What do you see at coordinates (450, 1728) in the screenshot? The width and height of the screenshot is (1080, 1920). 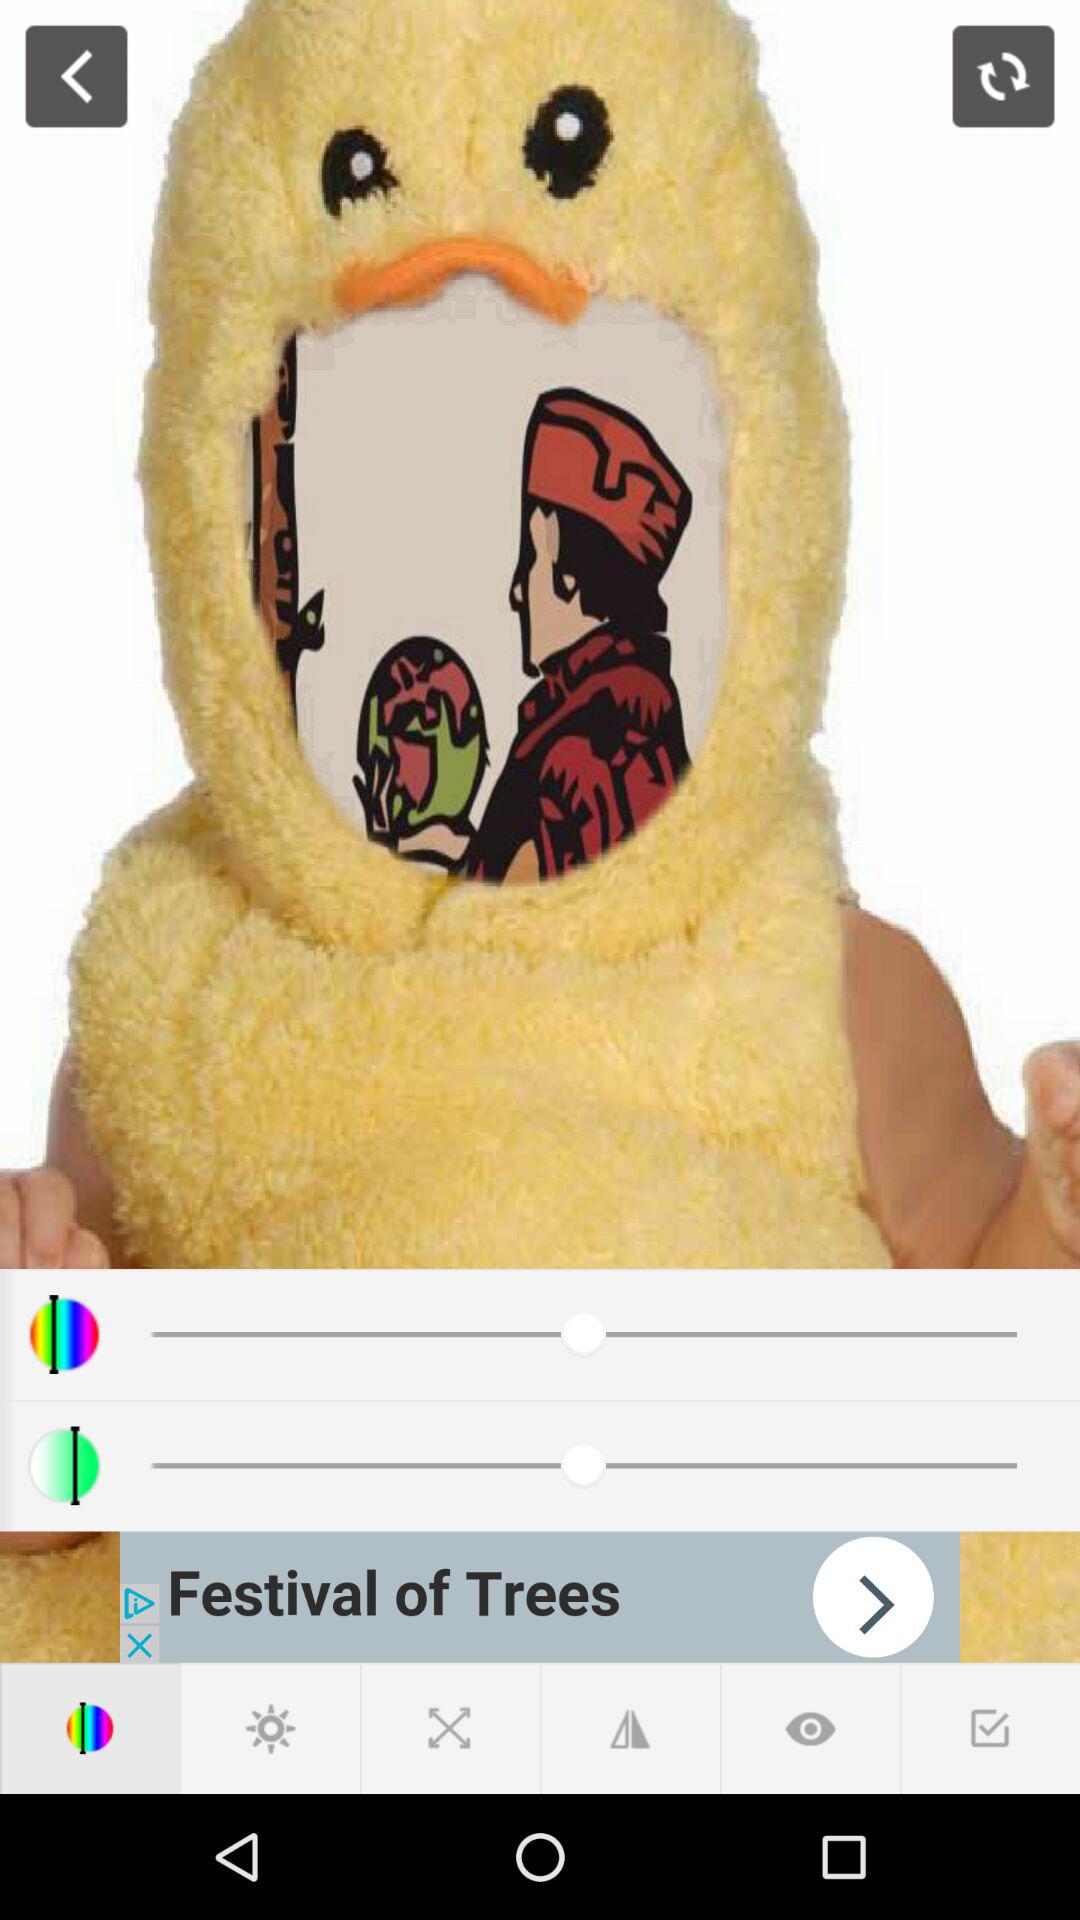 I see `zooming option` at bounding box center [450, 1728].